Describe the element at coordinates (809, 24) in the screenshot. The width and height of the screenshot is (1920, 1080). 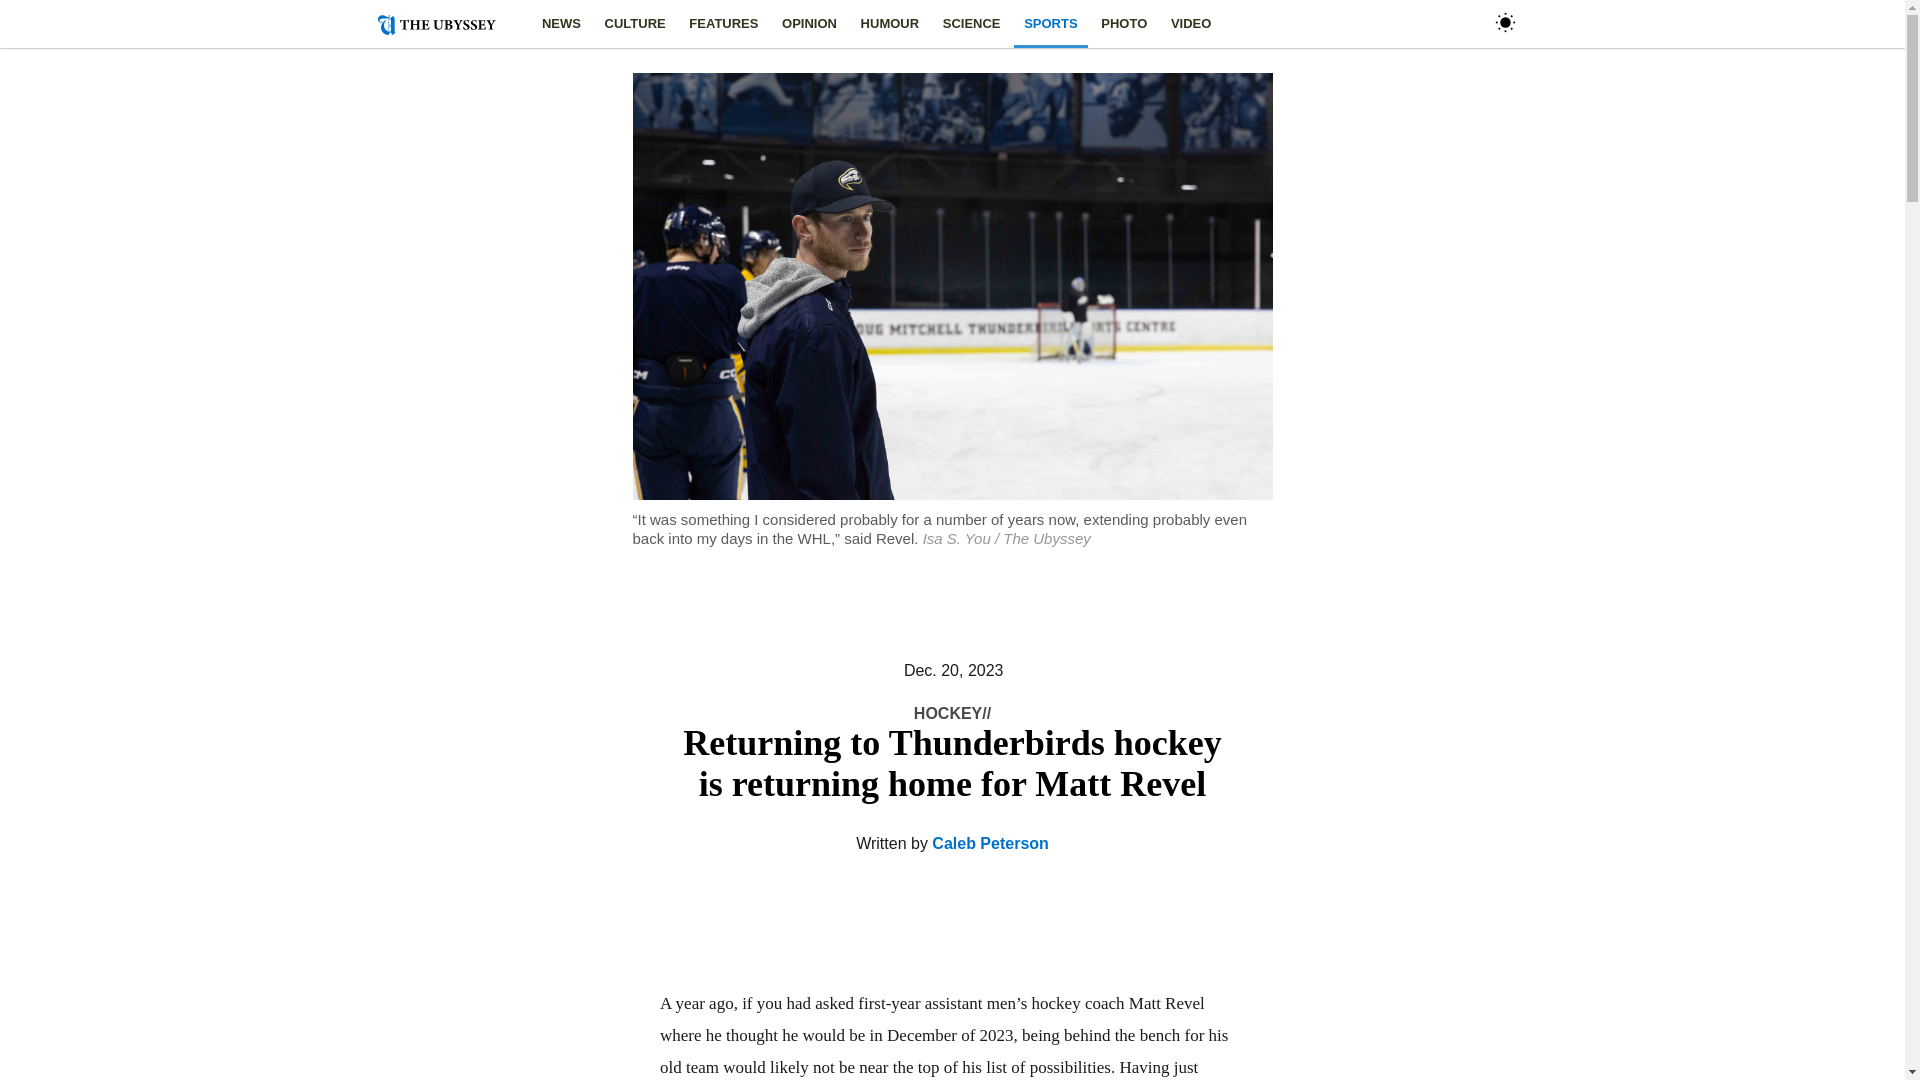
I see `OPINION` at that location.